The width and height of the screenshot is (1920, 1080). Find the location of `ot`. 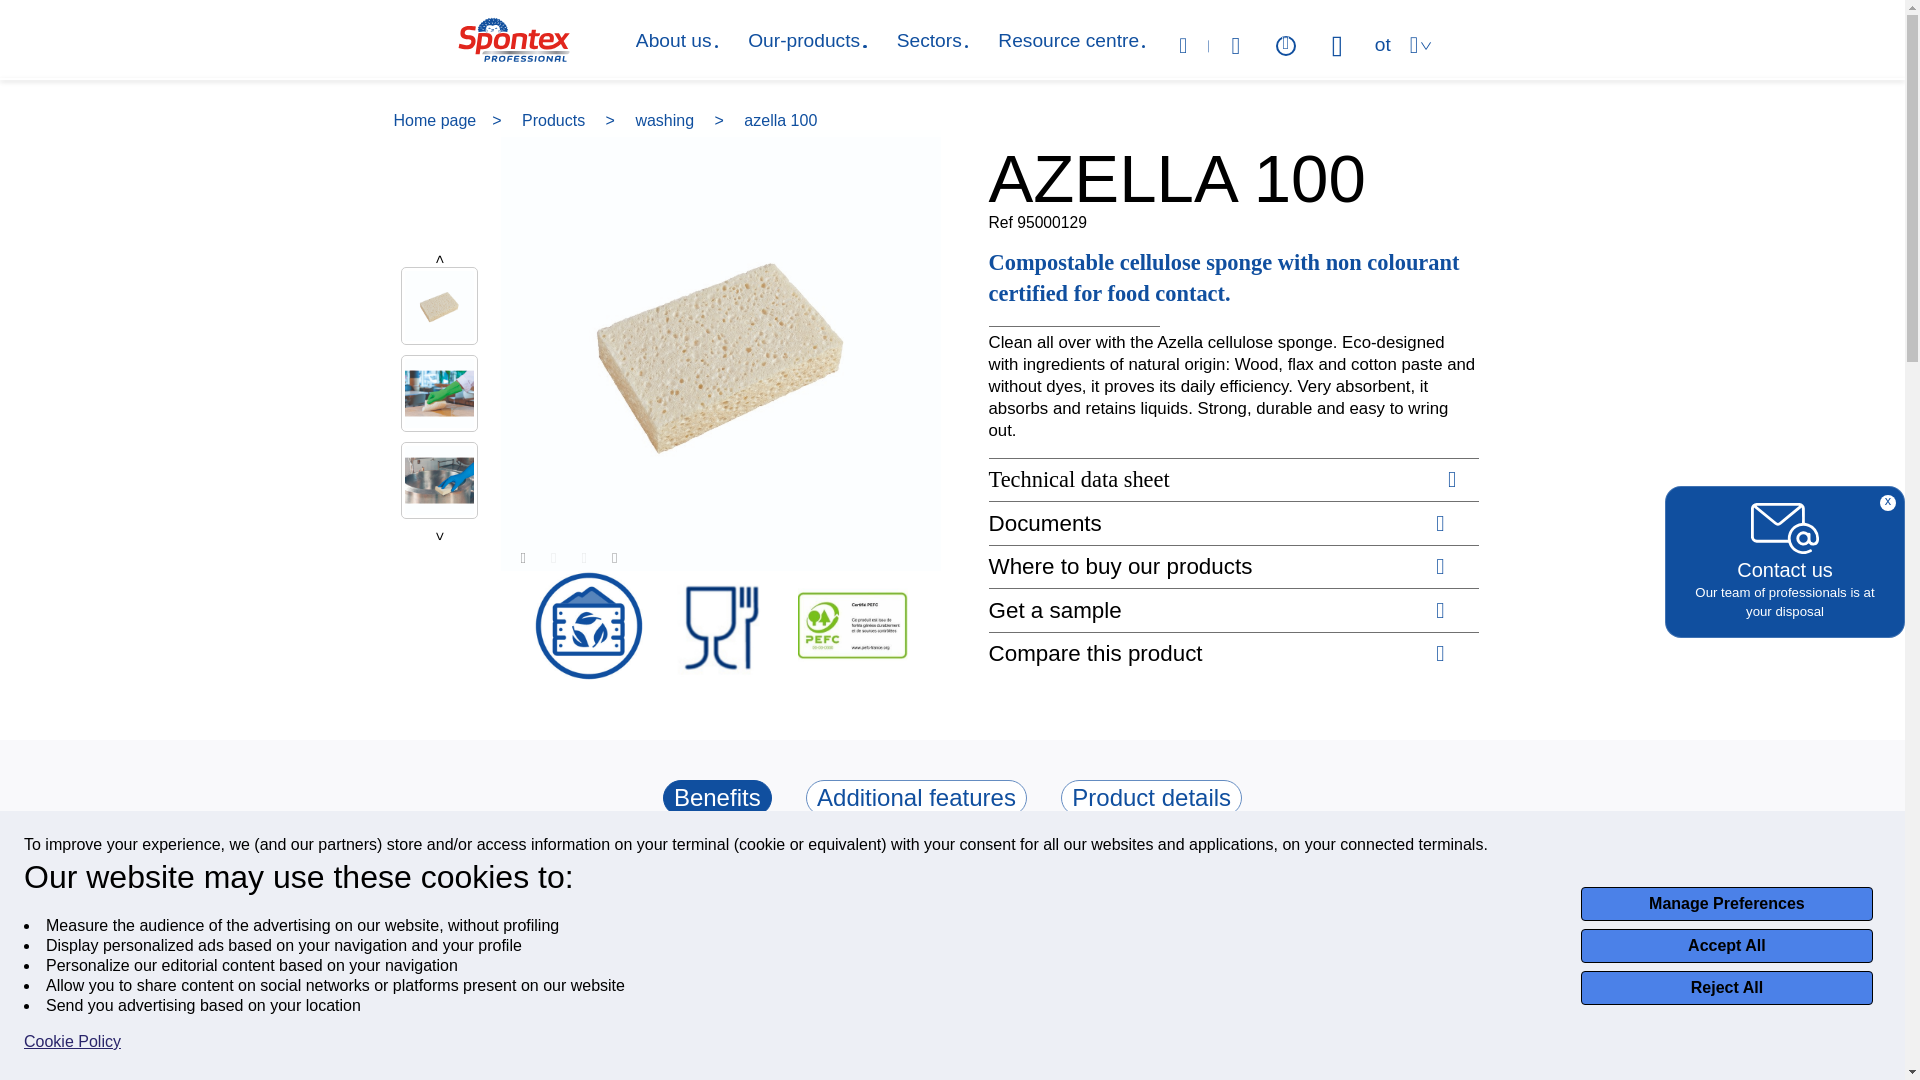

ot is located at coordinates (1382, 44).